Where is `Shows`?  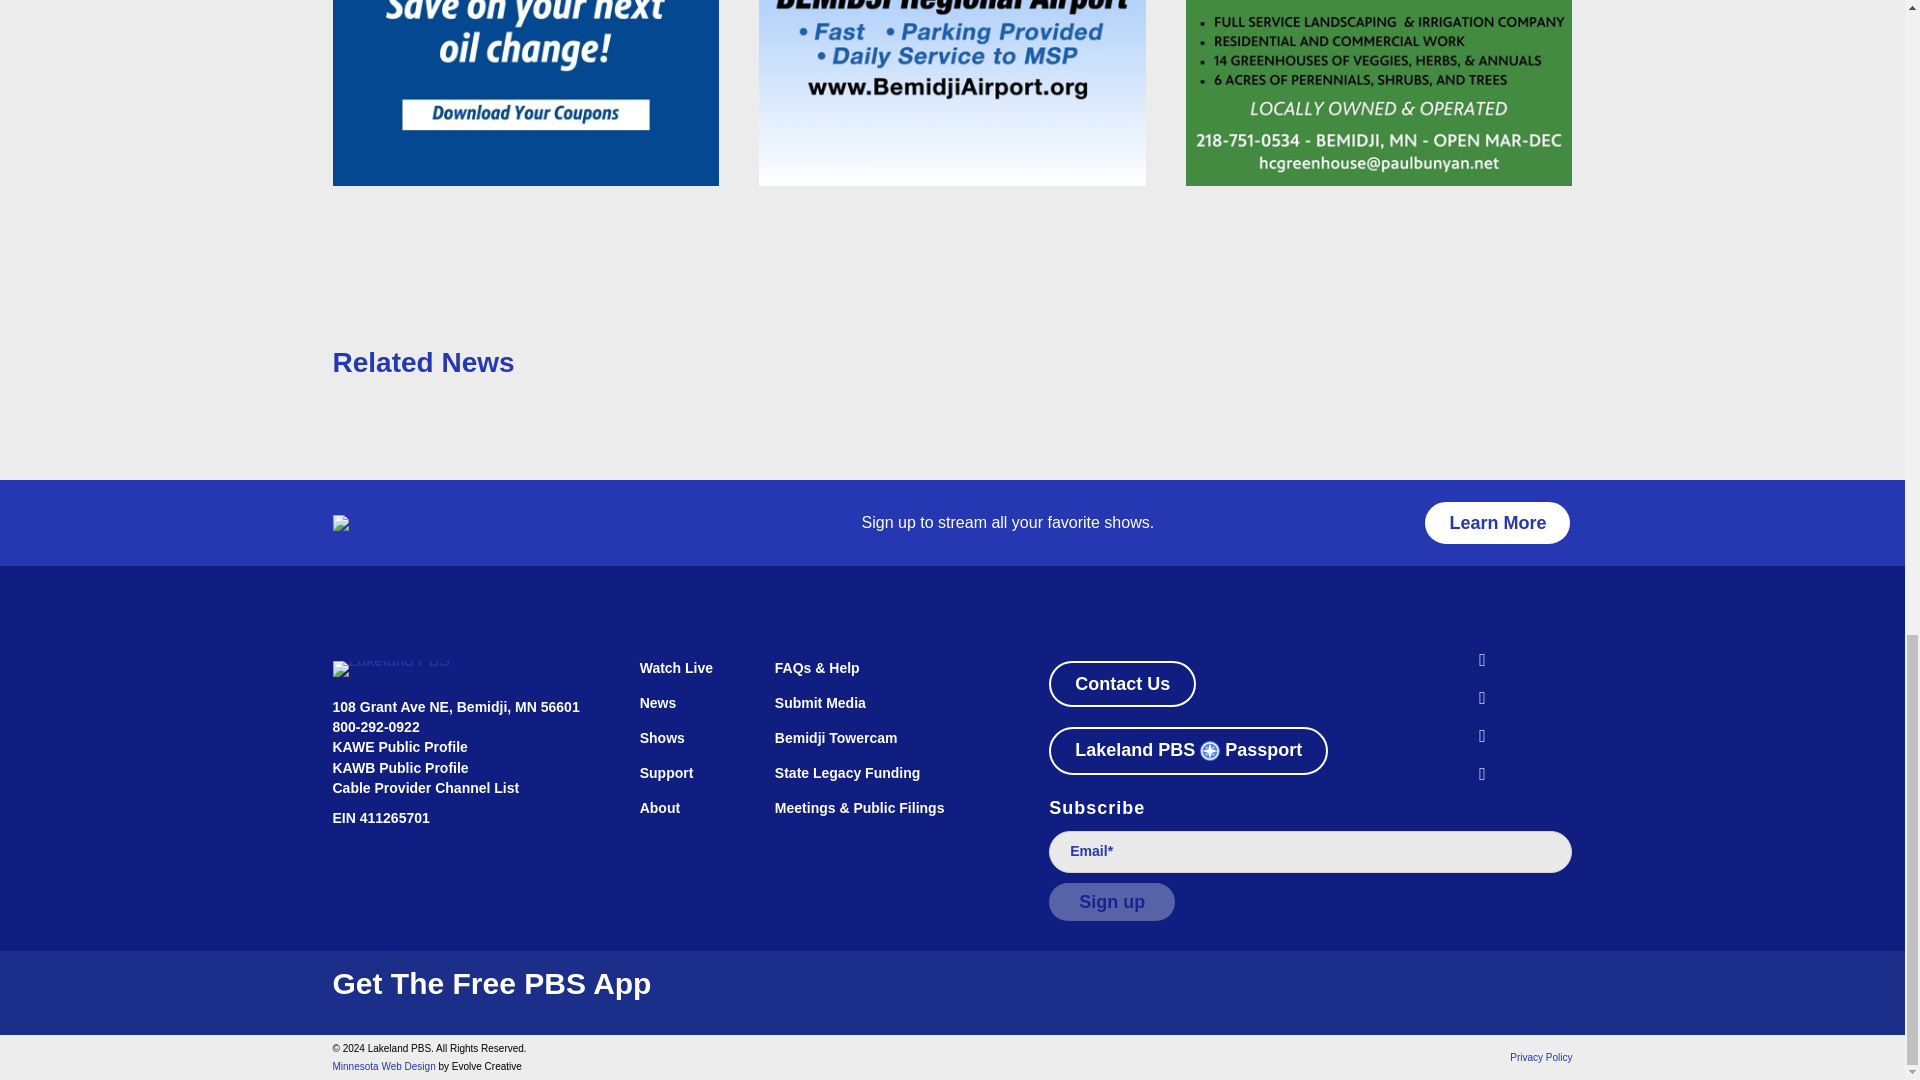 Shows is located at coordinates (687, 748).